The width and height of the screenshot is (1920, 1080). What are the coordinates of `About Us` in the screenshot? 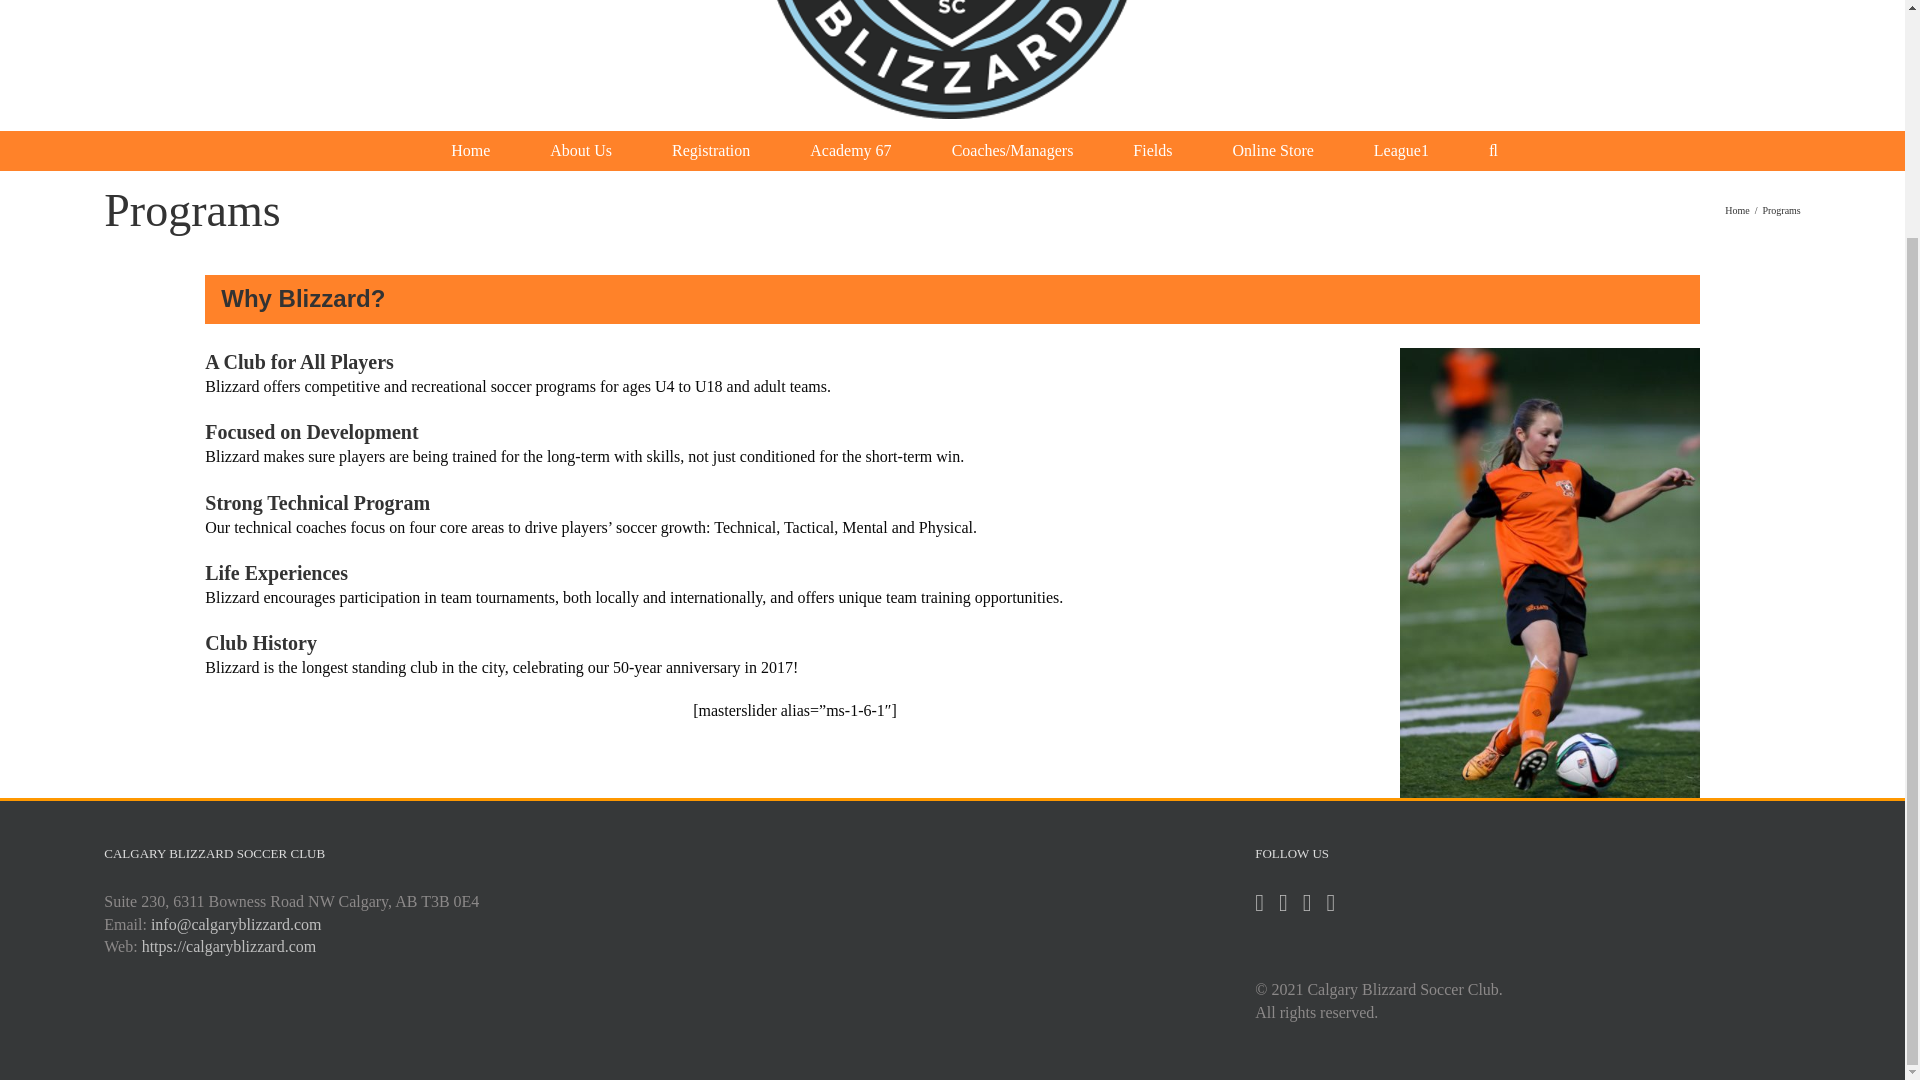 It's located at (580, 150).